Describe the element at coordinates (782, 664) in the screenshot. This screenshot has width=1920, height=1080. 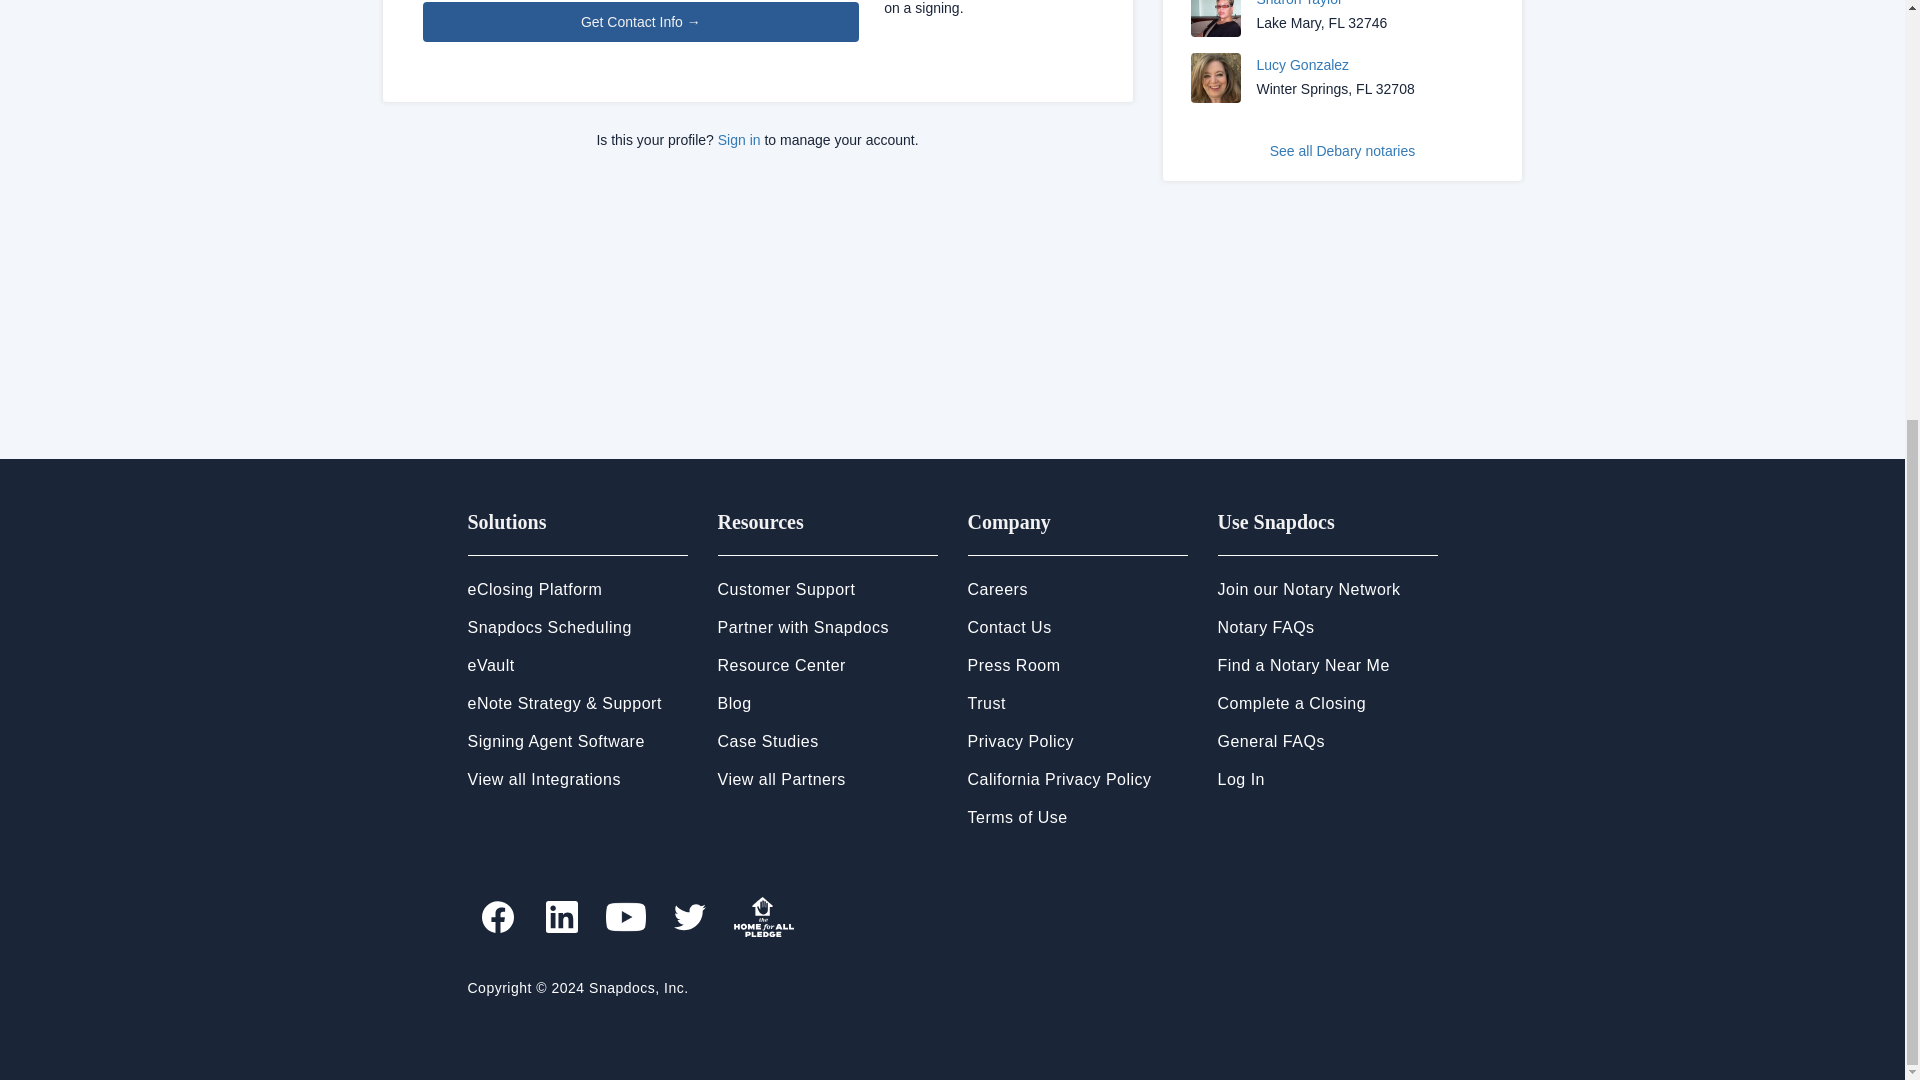
I see `Resource Center` at that location.